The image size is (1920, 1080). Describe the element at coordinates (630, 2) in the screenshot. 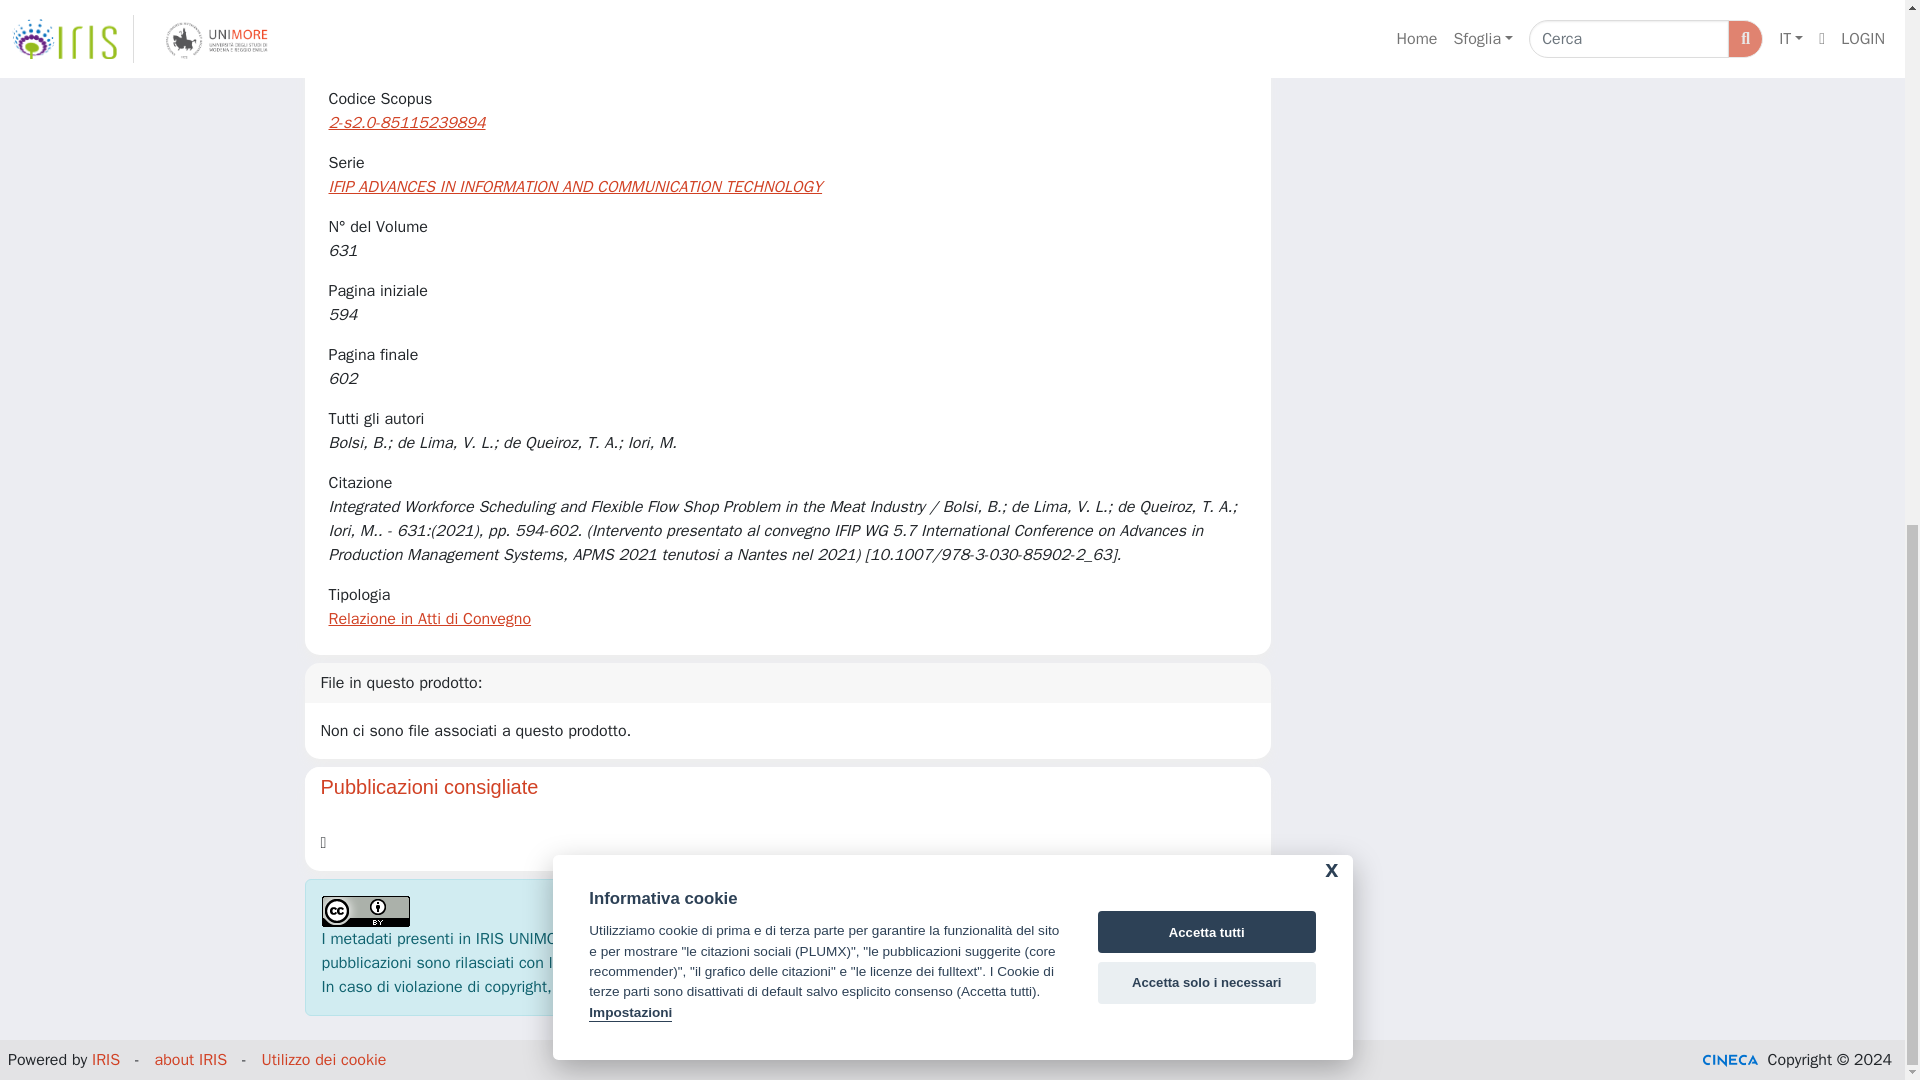

I see `Impostazioni` at that location.